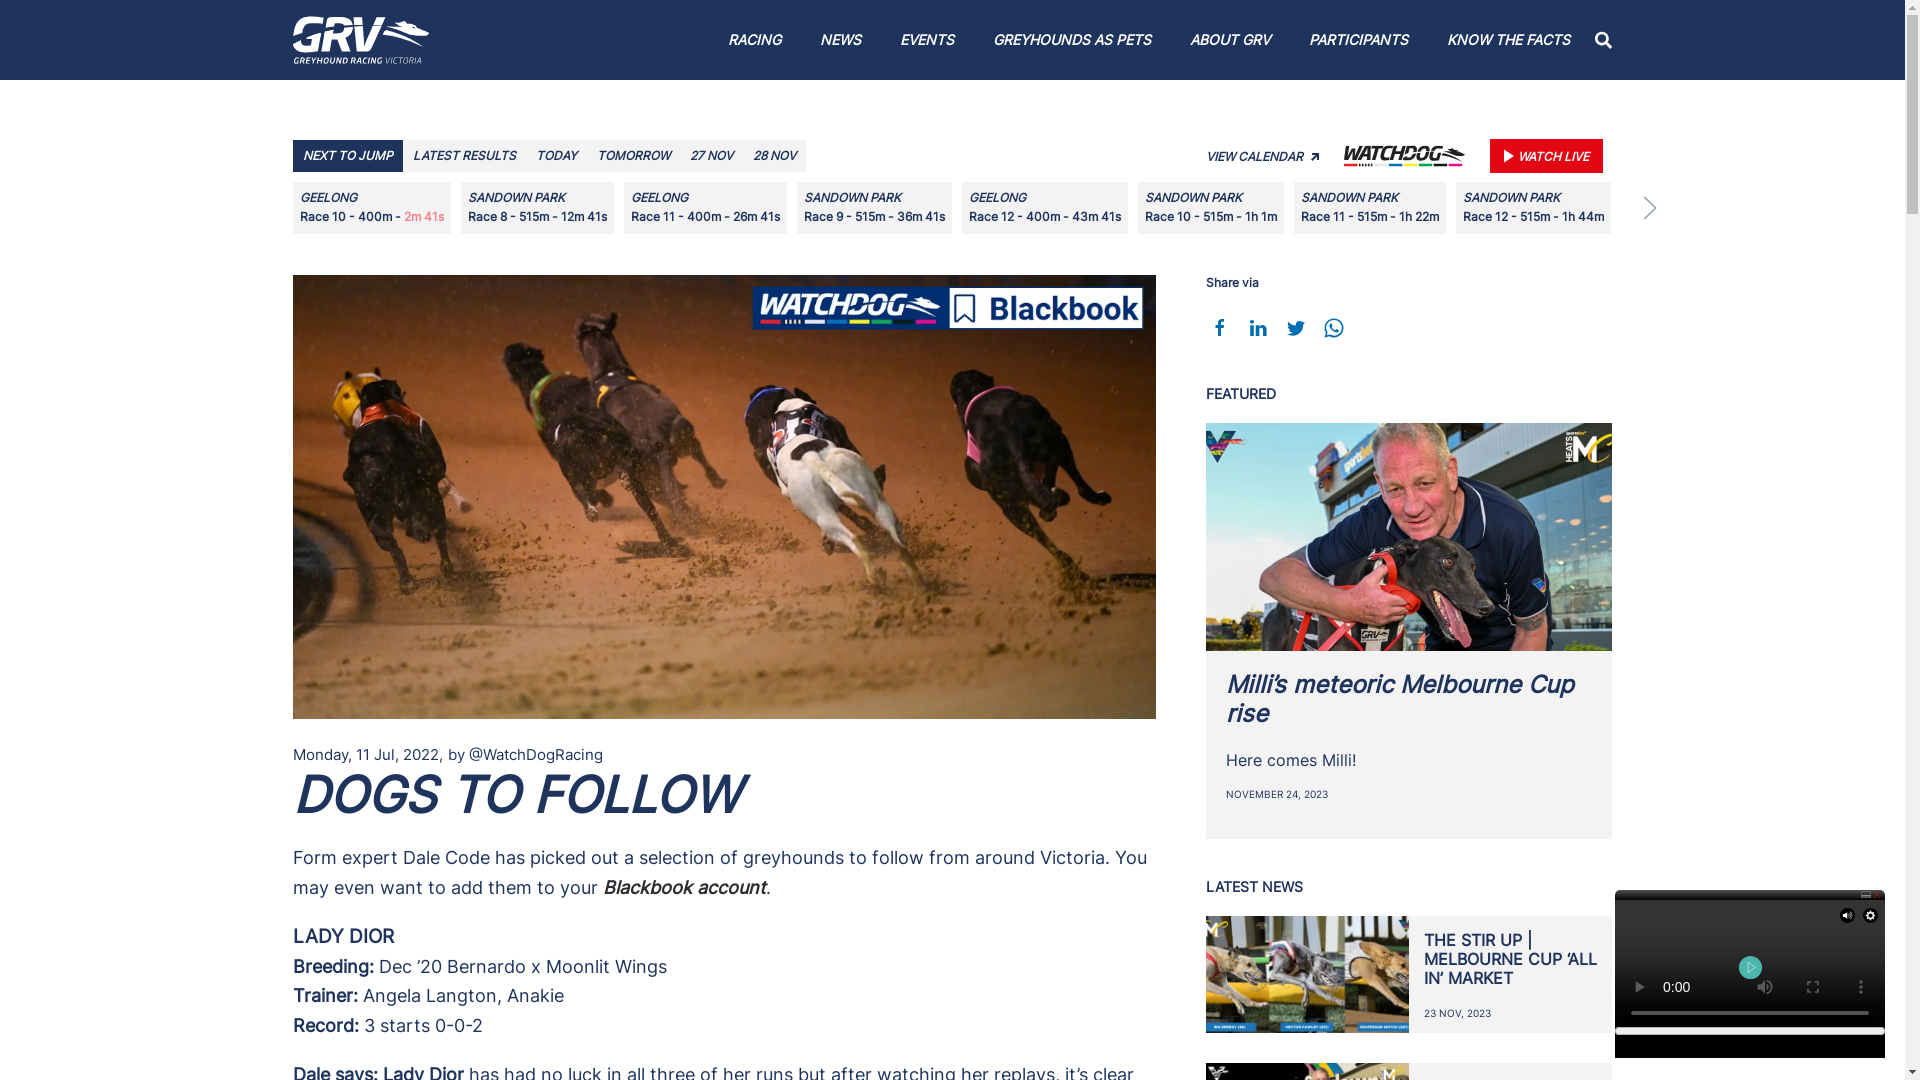 The width and height of the screenshot is (1920, 1080). What do you see at coordinates (1262, 156) in the screenshot?
I see `VIEW CALENDAR` at bounding box center [1262, 156].